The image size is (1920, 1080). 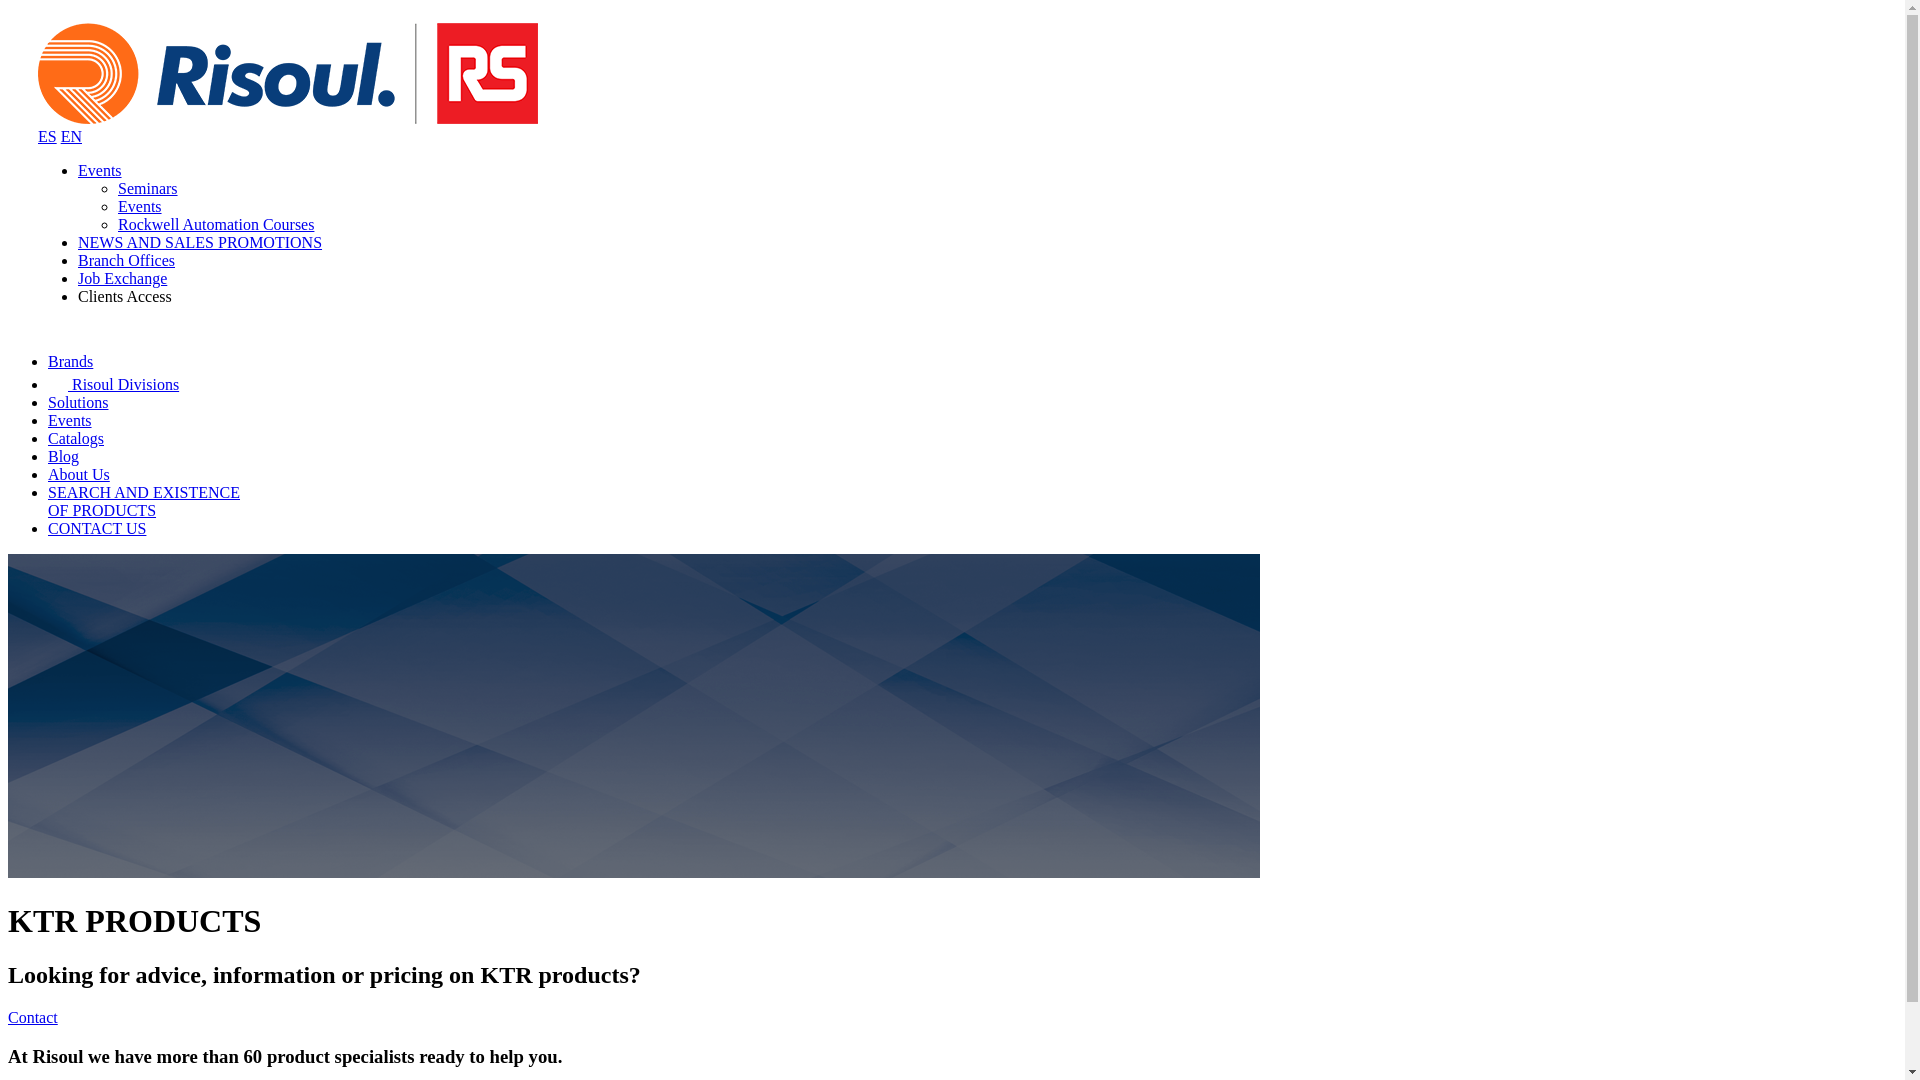 I want to click on Catalogs, so click(x=76, y=438).